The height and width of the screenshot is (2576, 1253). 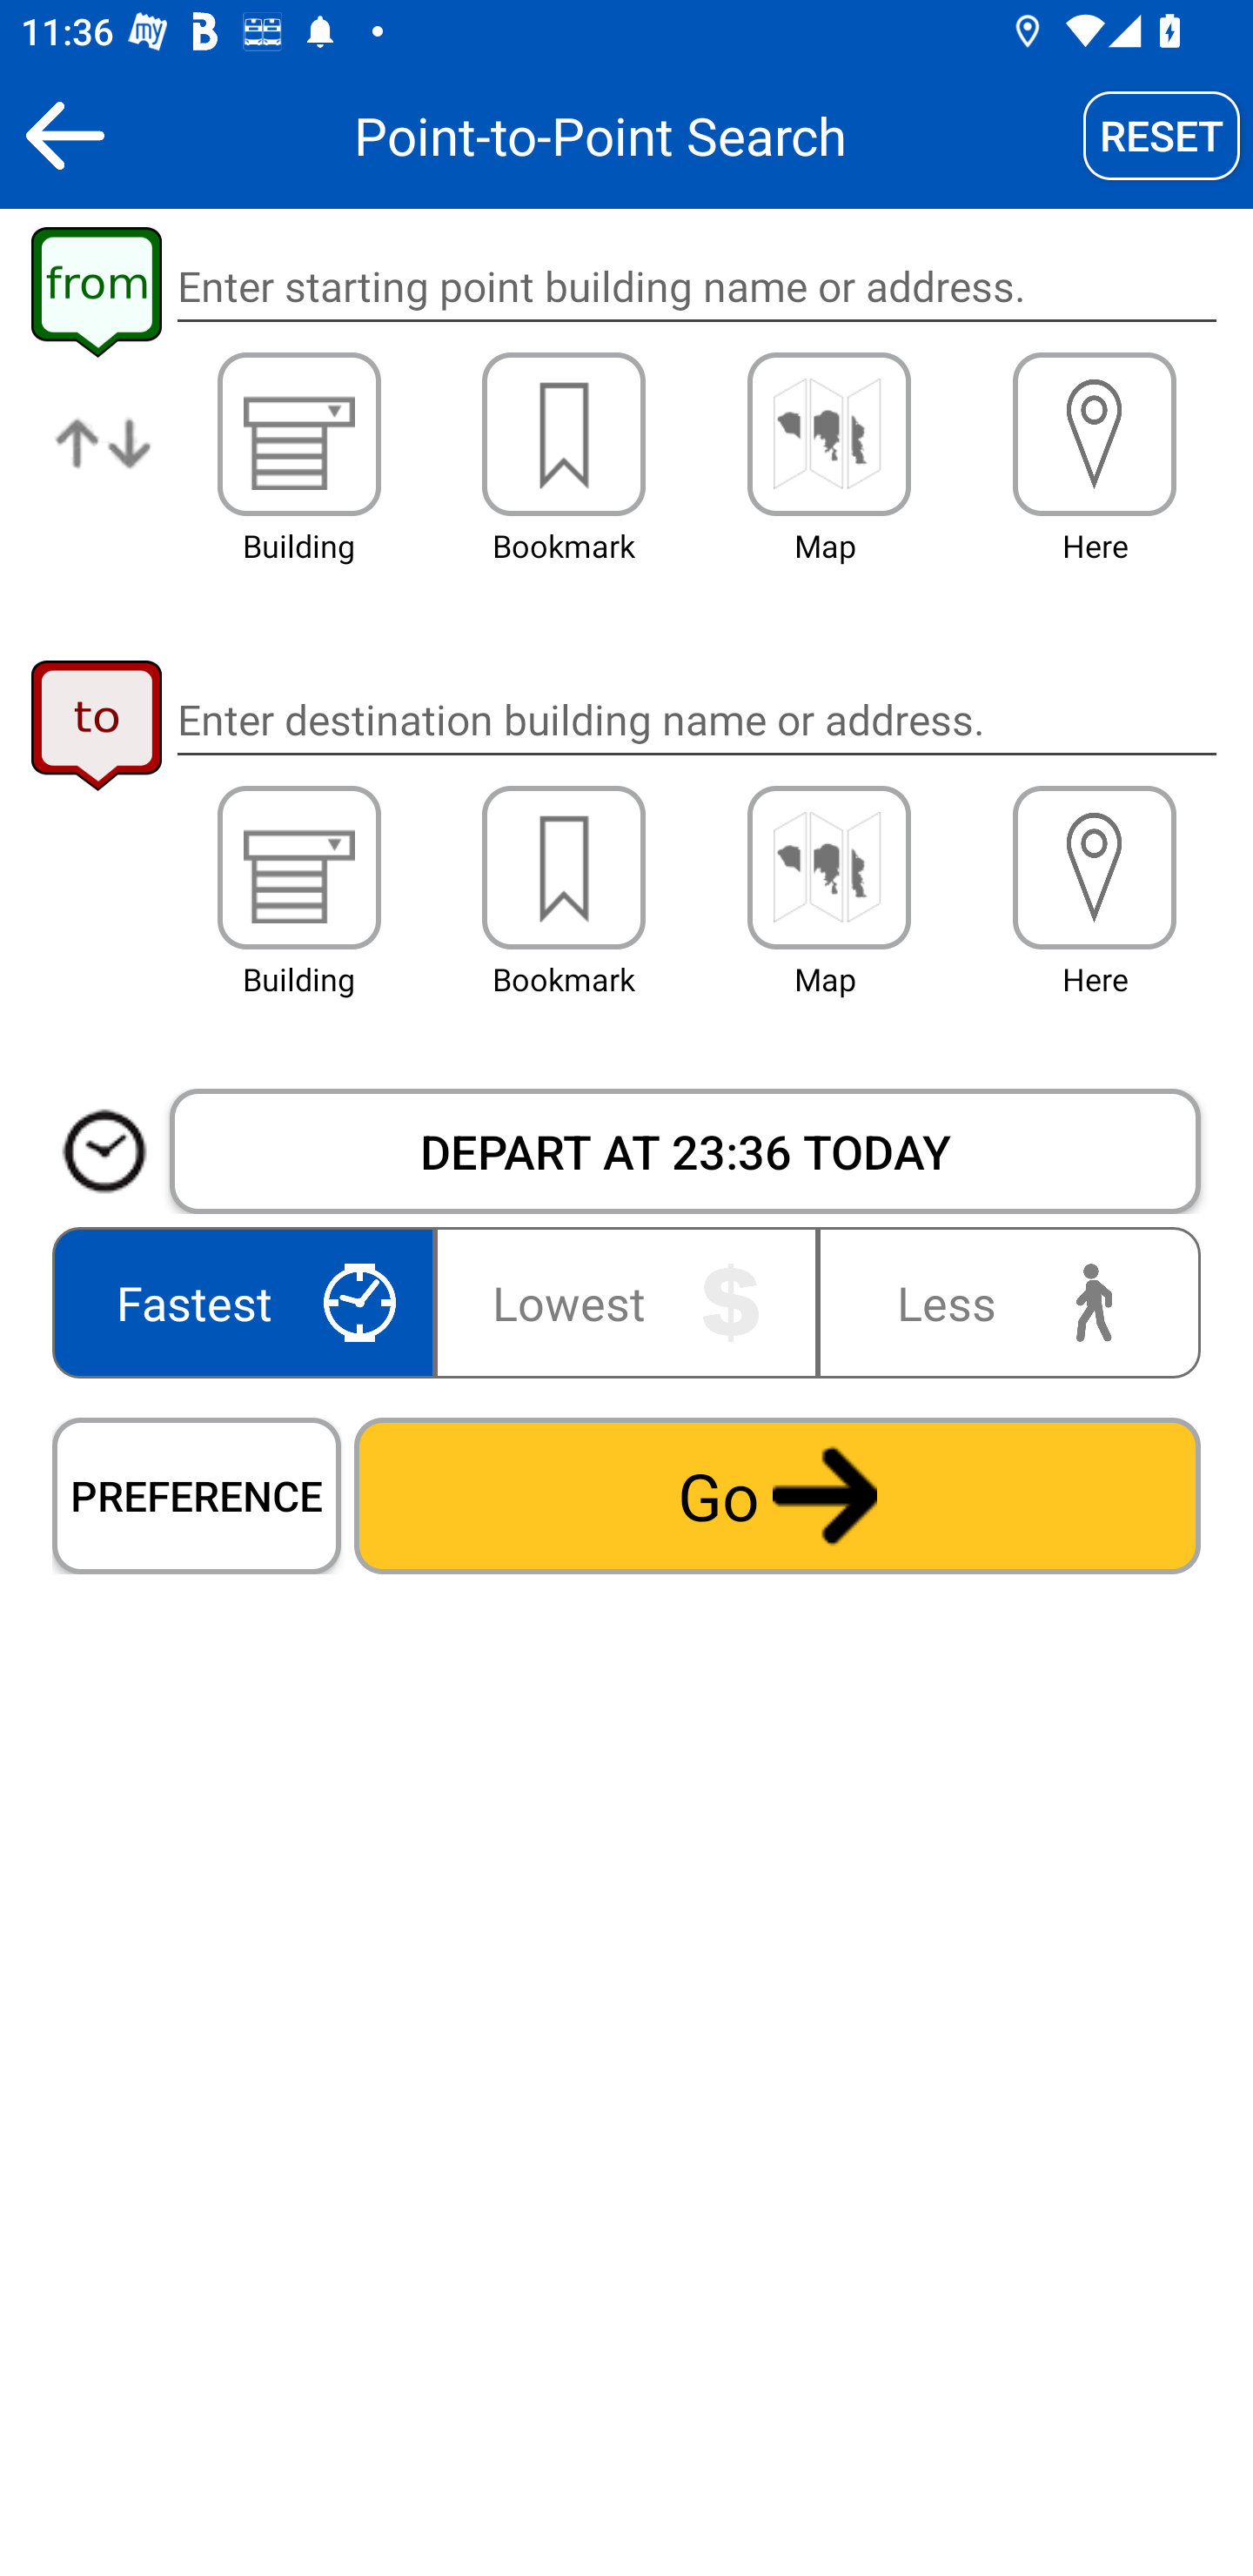 I want to click on Back, so click(x=64, y=135).